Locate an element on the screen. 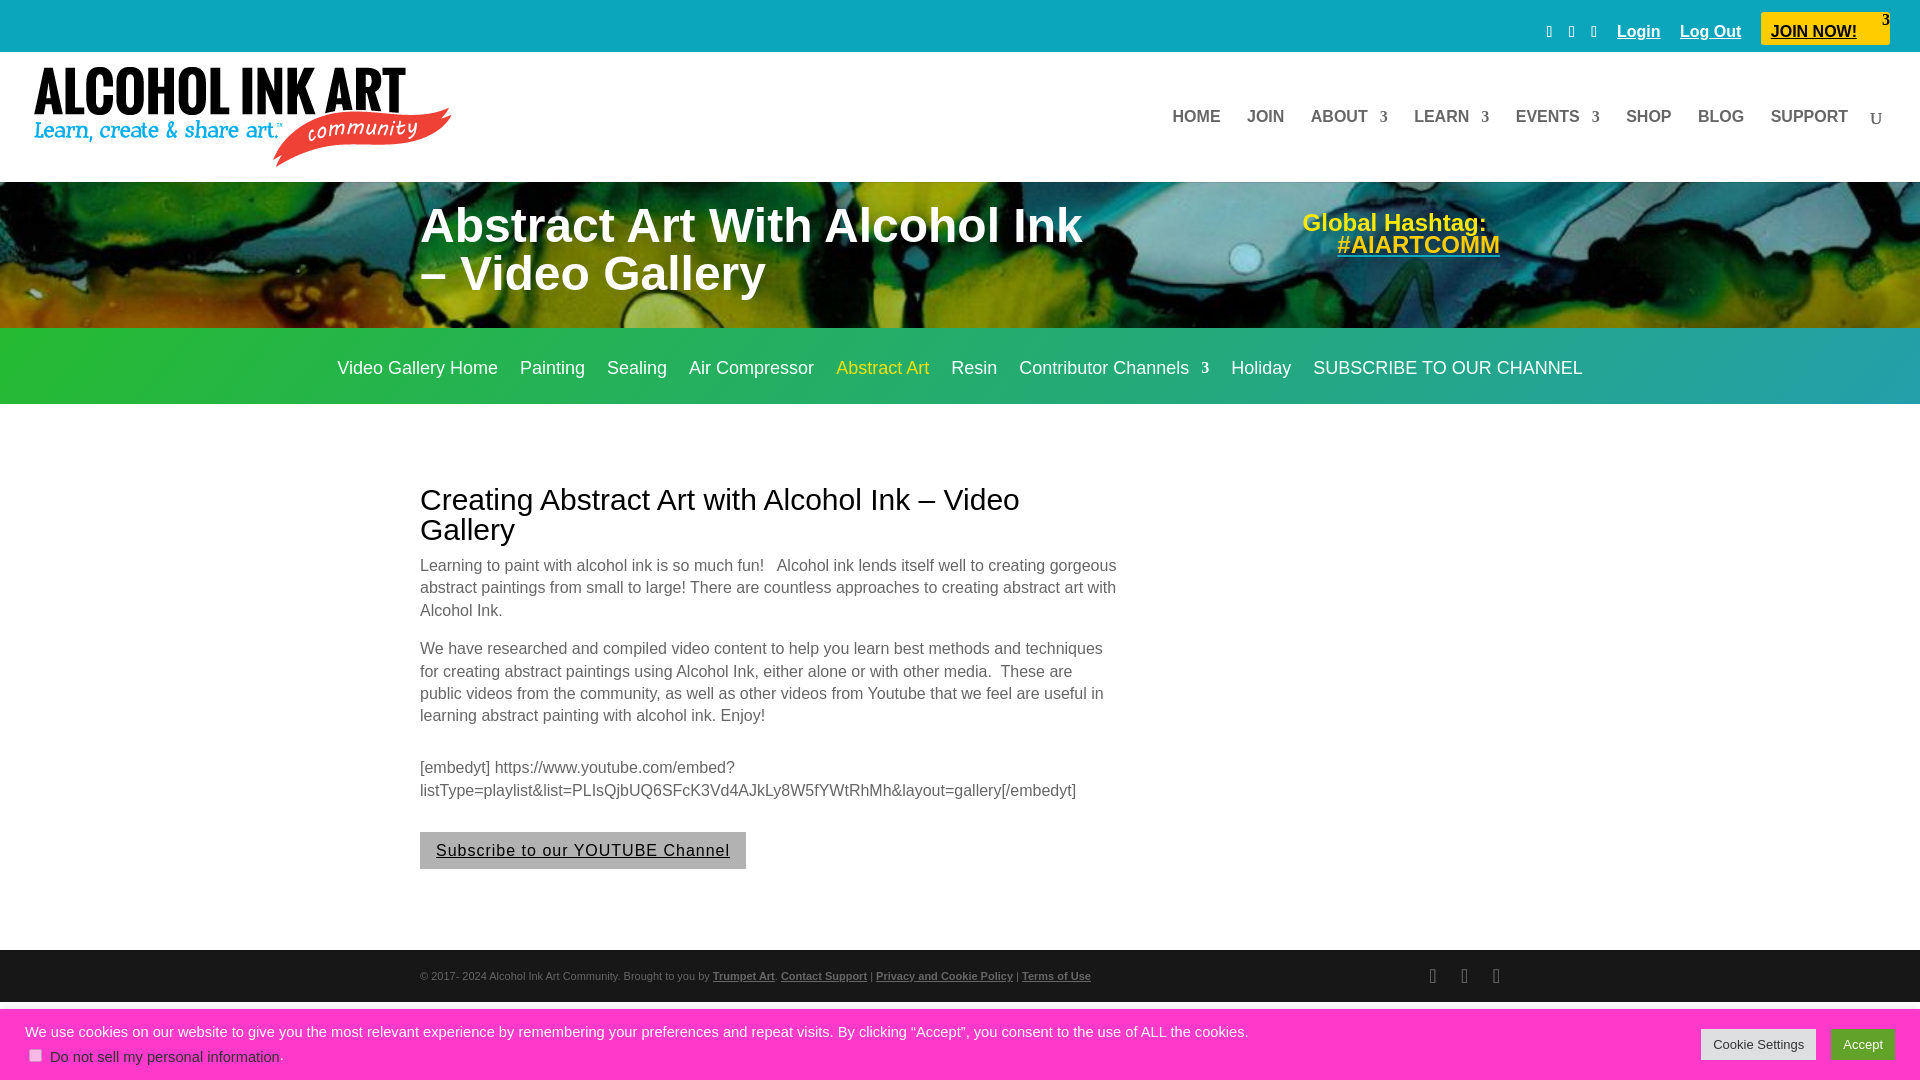 The height and width of the screenshot is (1080, 1920). LEARN is located at coordinates (1451, 146).